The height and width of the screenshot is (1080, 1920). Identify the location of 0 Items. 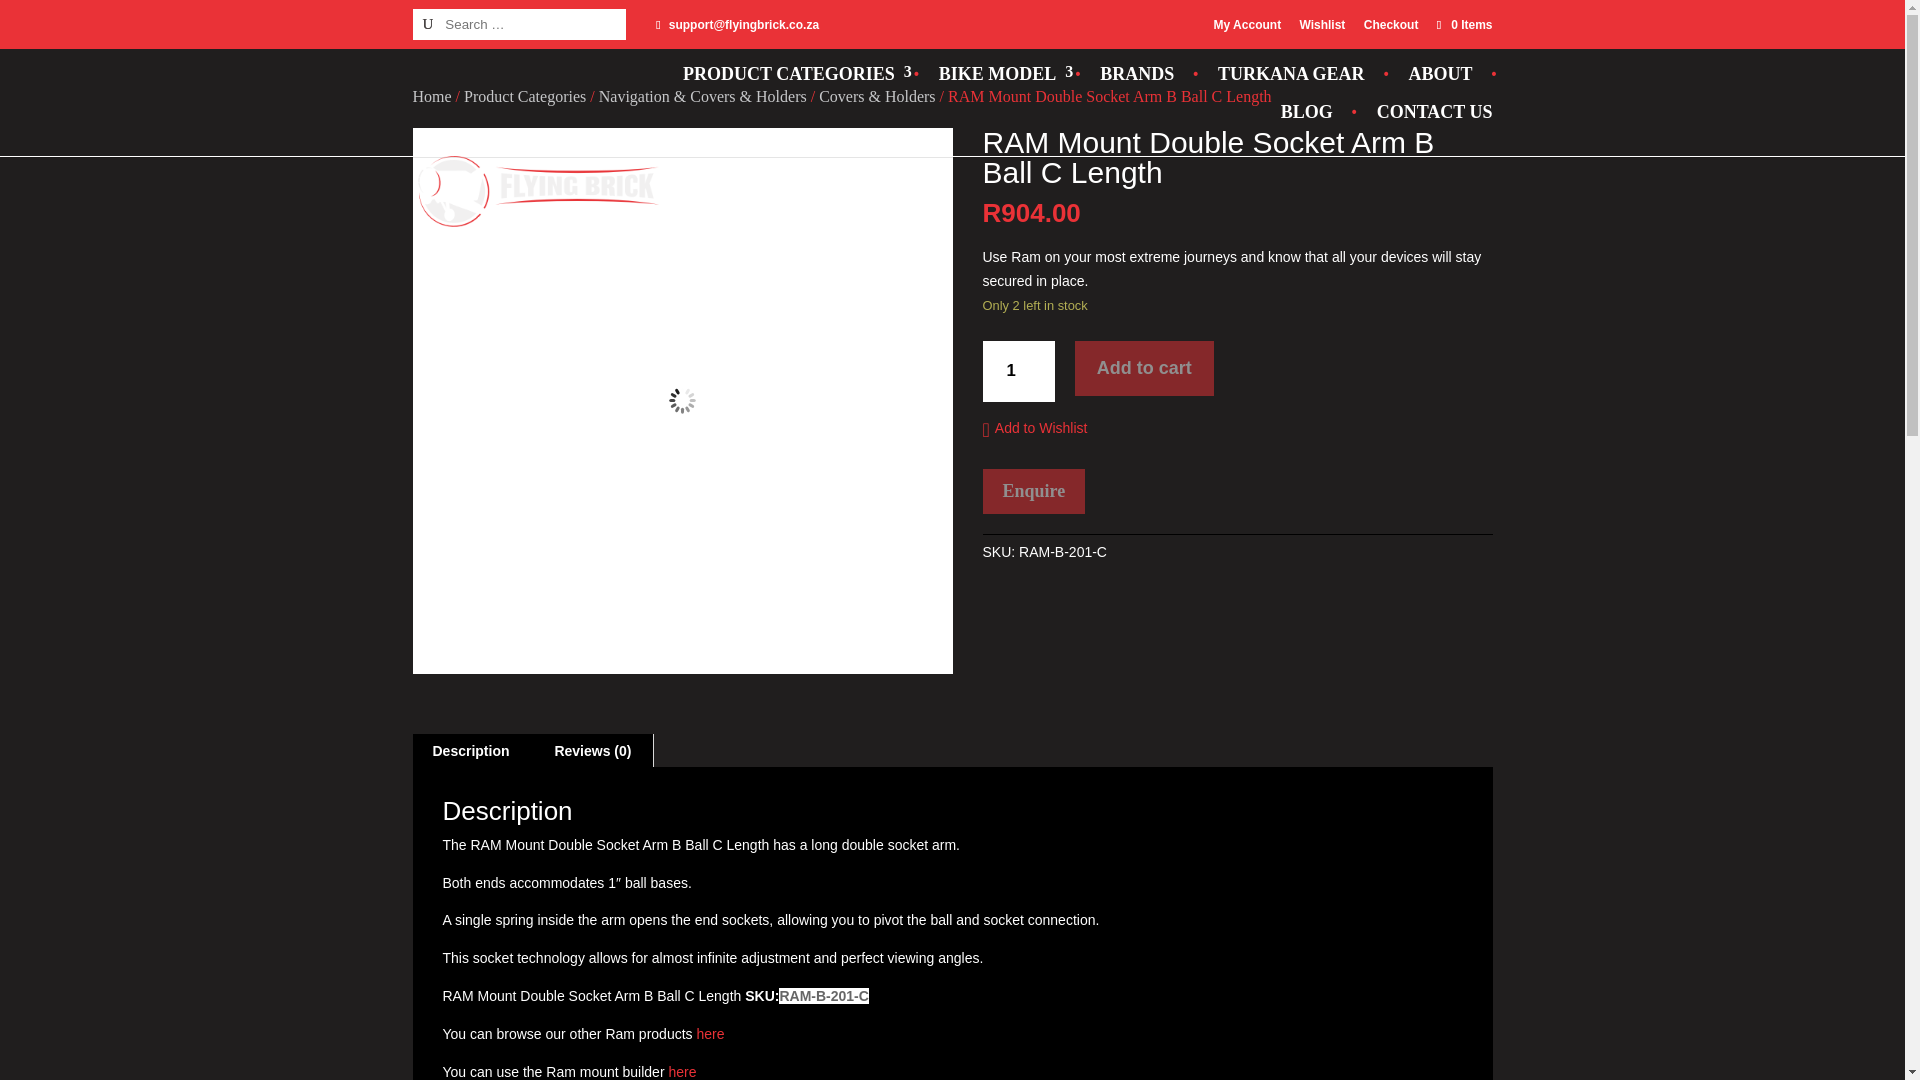
(1462, 25).